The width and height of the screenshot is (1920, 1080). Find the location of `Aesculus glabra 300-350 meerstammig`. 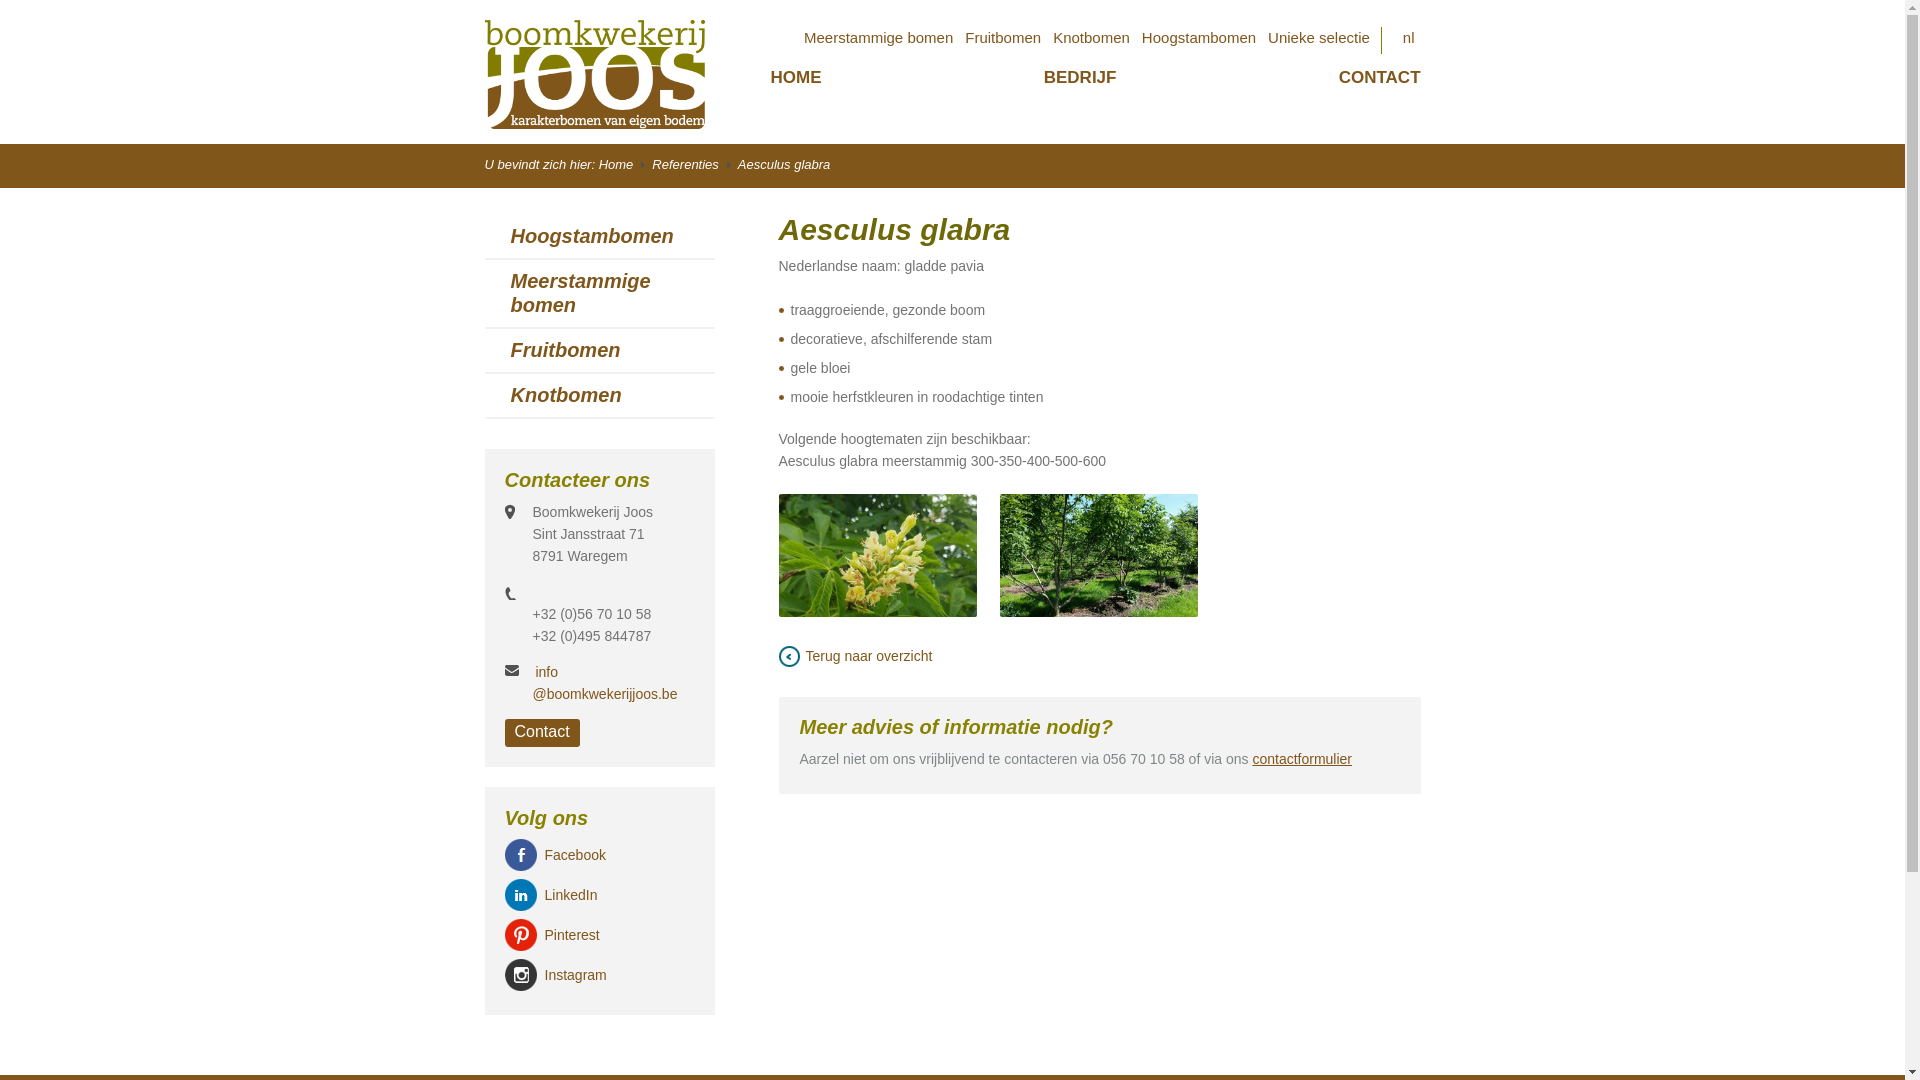

Aesculus glabra 300-350 meerstammig is located at coordinates (1099, 556).